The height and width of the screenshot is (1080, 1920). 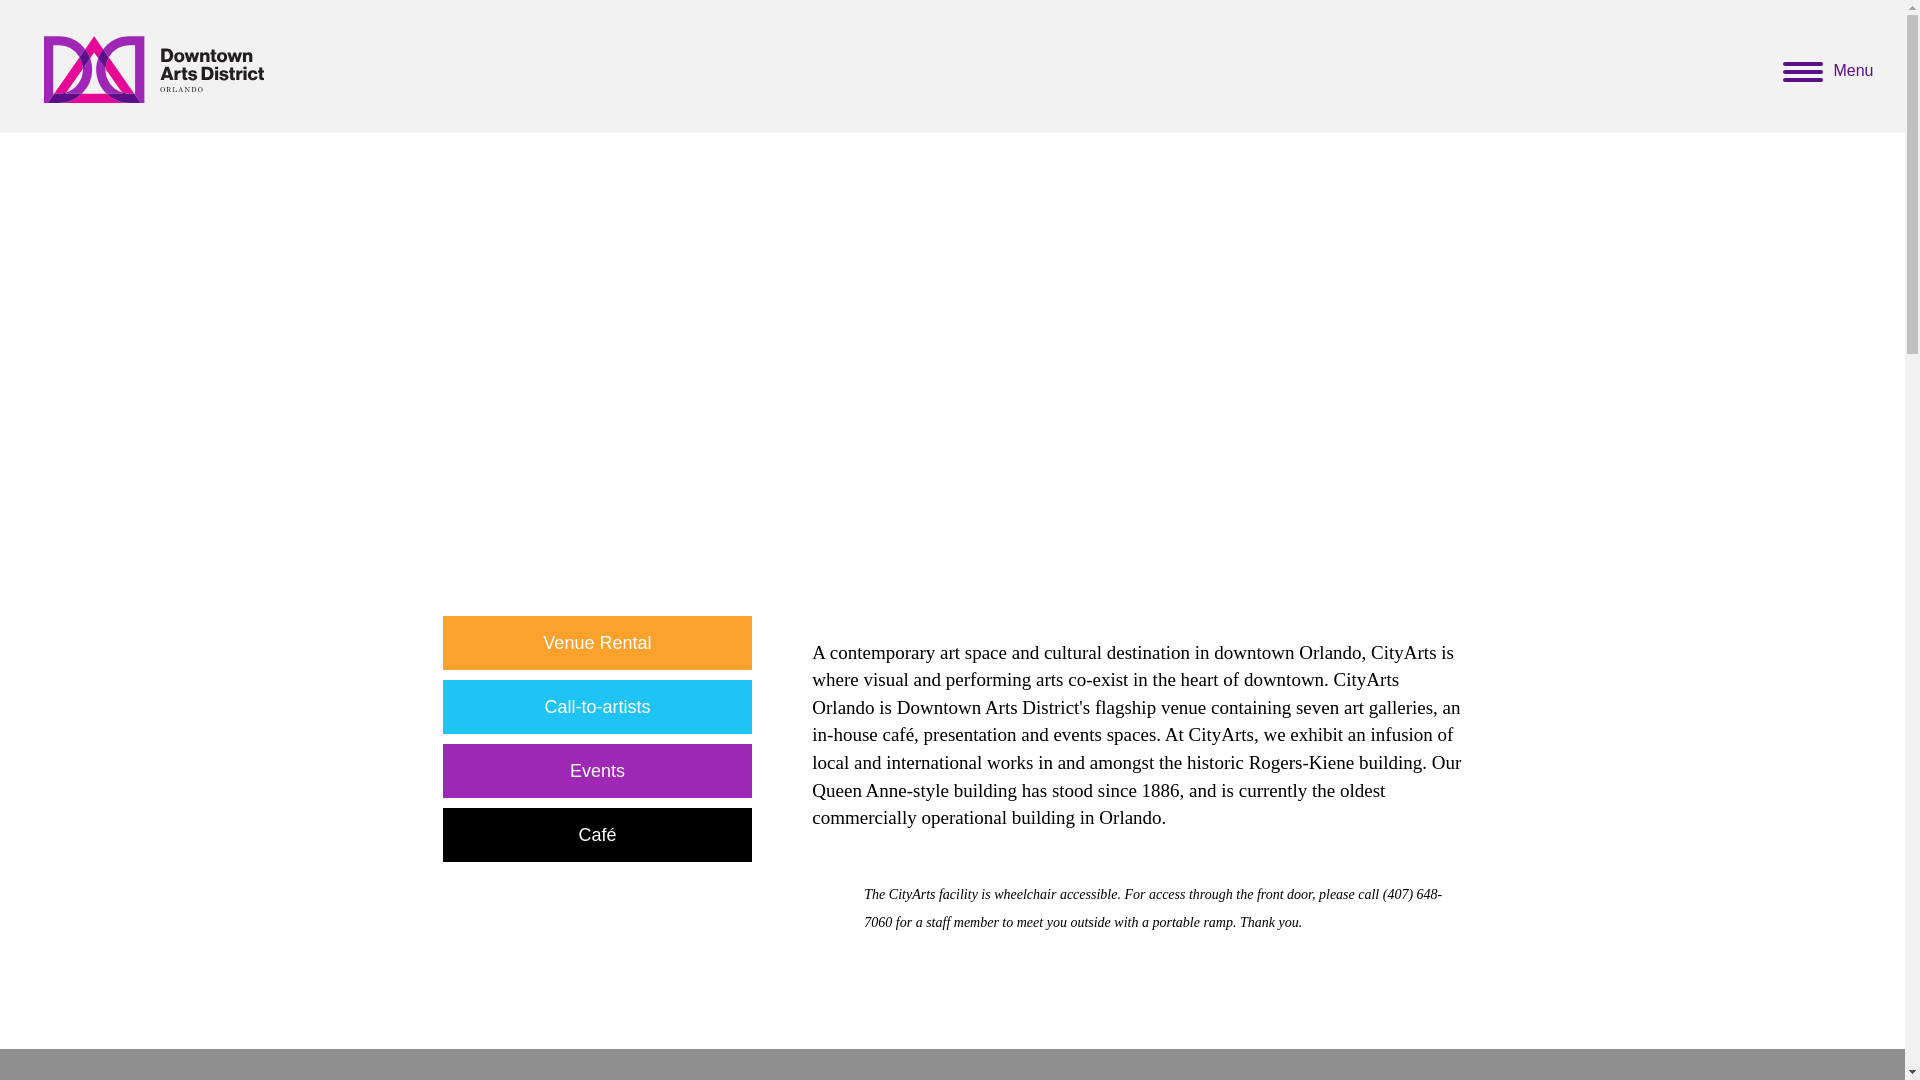 What do you see at coordinates (1828, 72) in the screenshot?
I see `Menu` at bounding box center [1828, 72].